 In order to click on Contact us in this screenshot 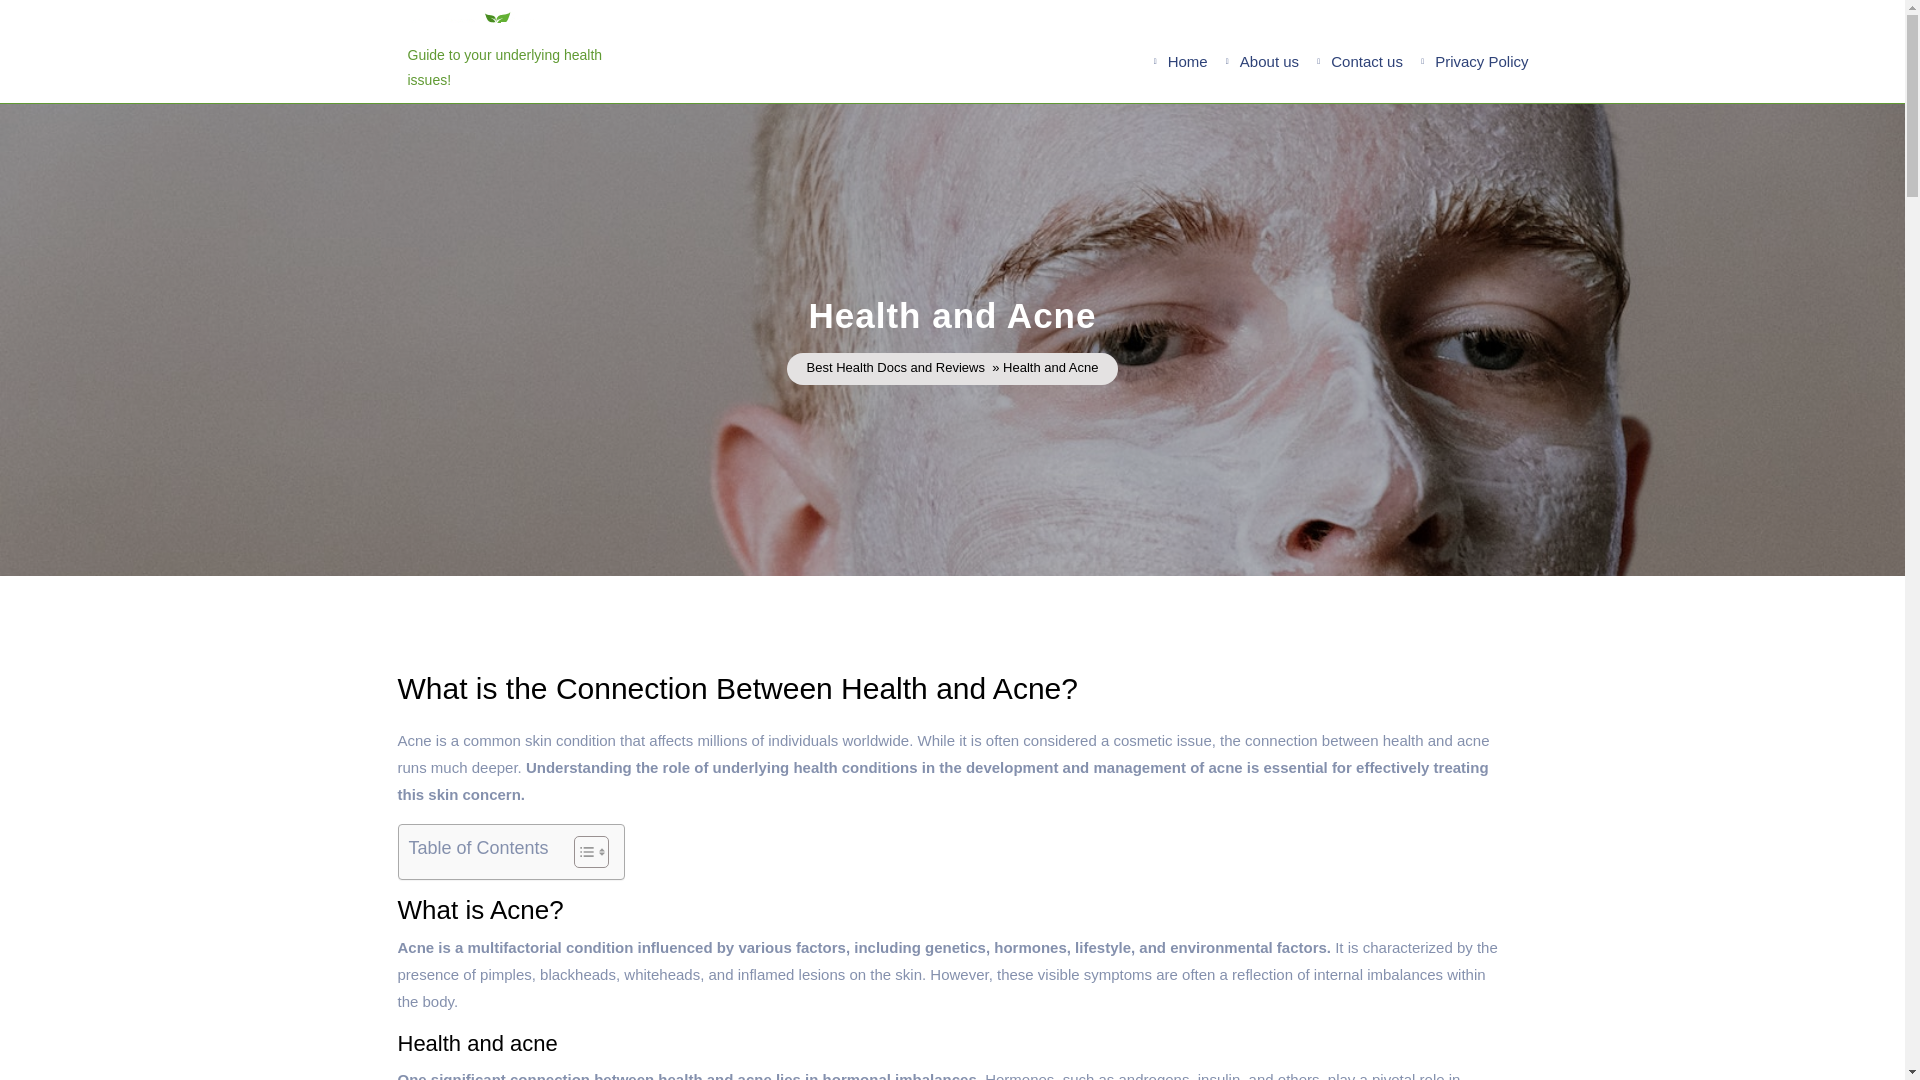, I will do `click(1366, 61)`.